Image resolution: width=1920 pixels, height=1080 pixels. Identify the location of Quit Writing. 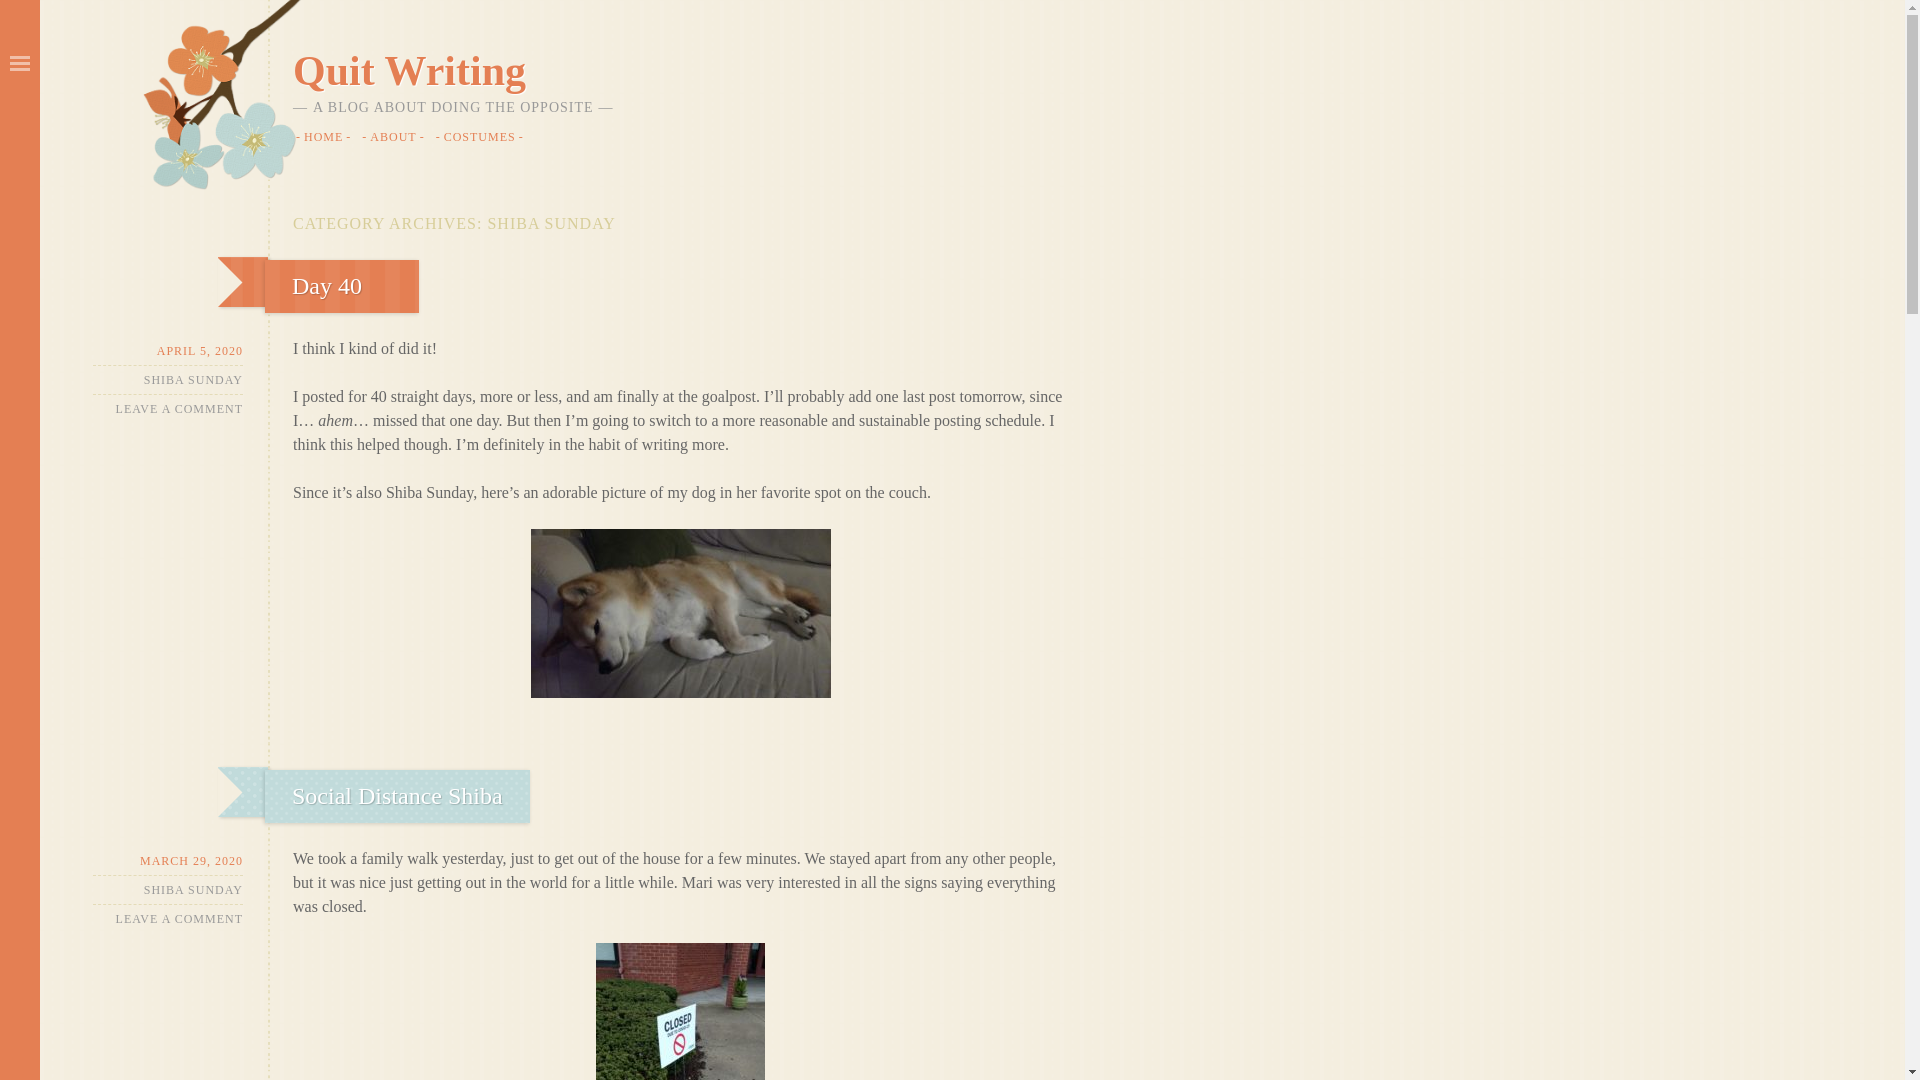
(410, 70).